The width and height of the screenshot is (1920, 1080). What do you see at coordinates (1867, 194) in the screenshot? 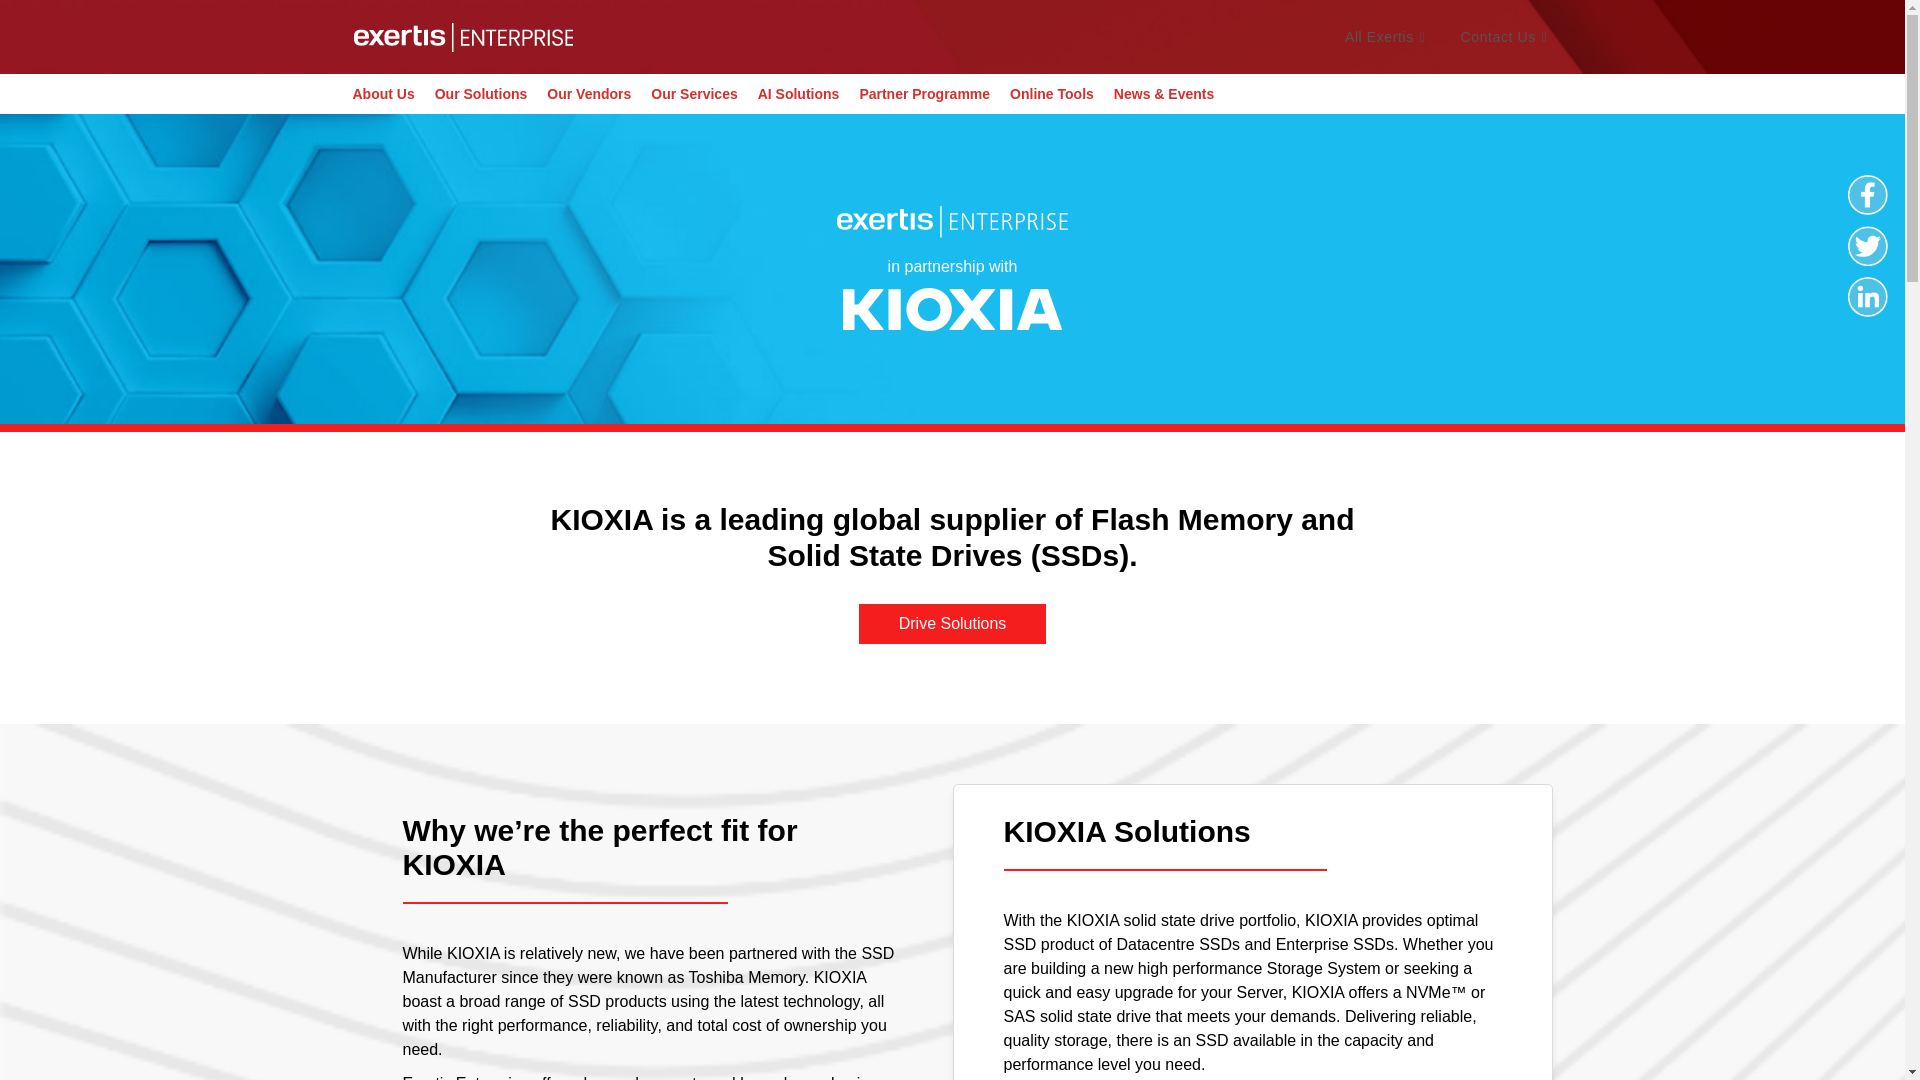
I see `Facebook` at bounding box center [1867, 194].